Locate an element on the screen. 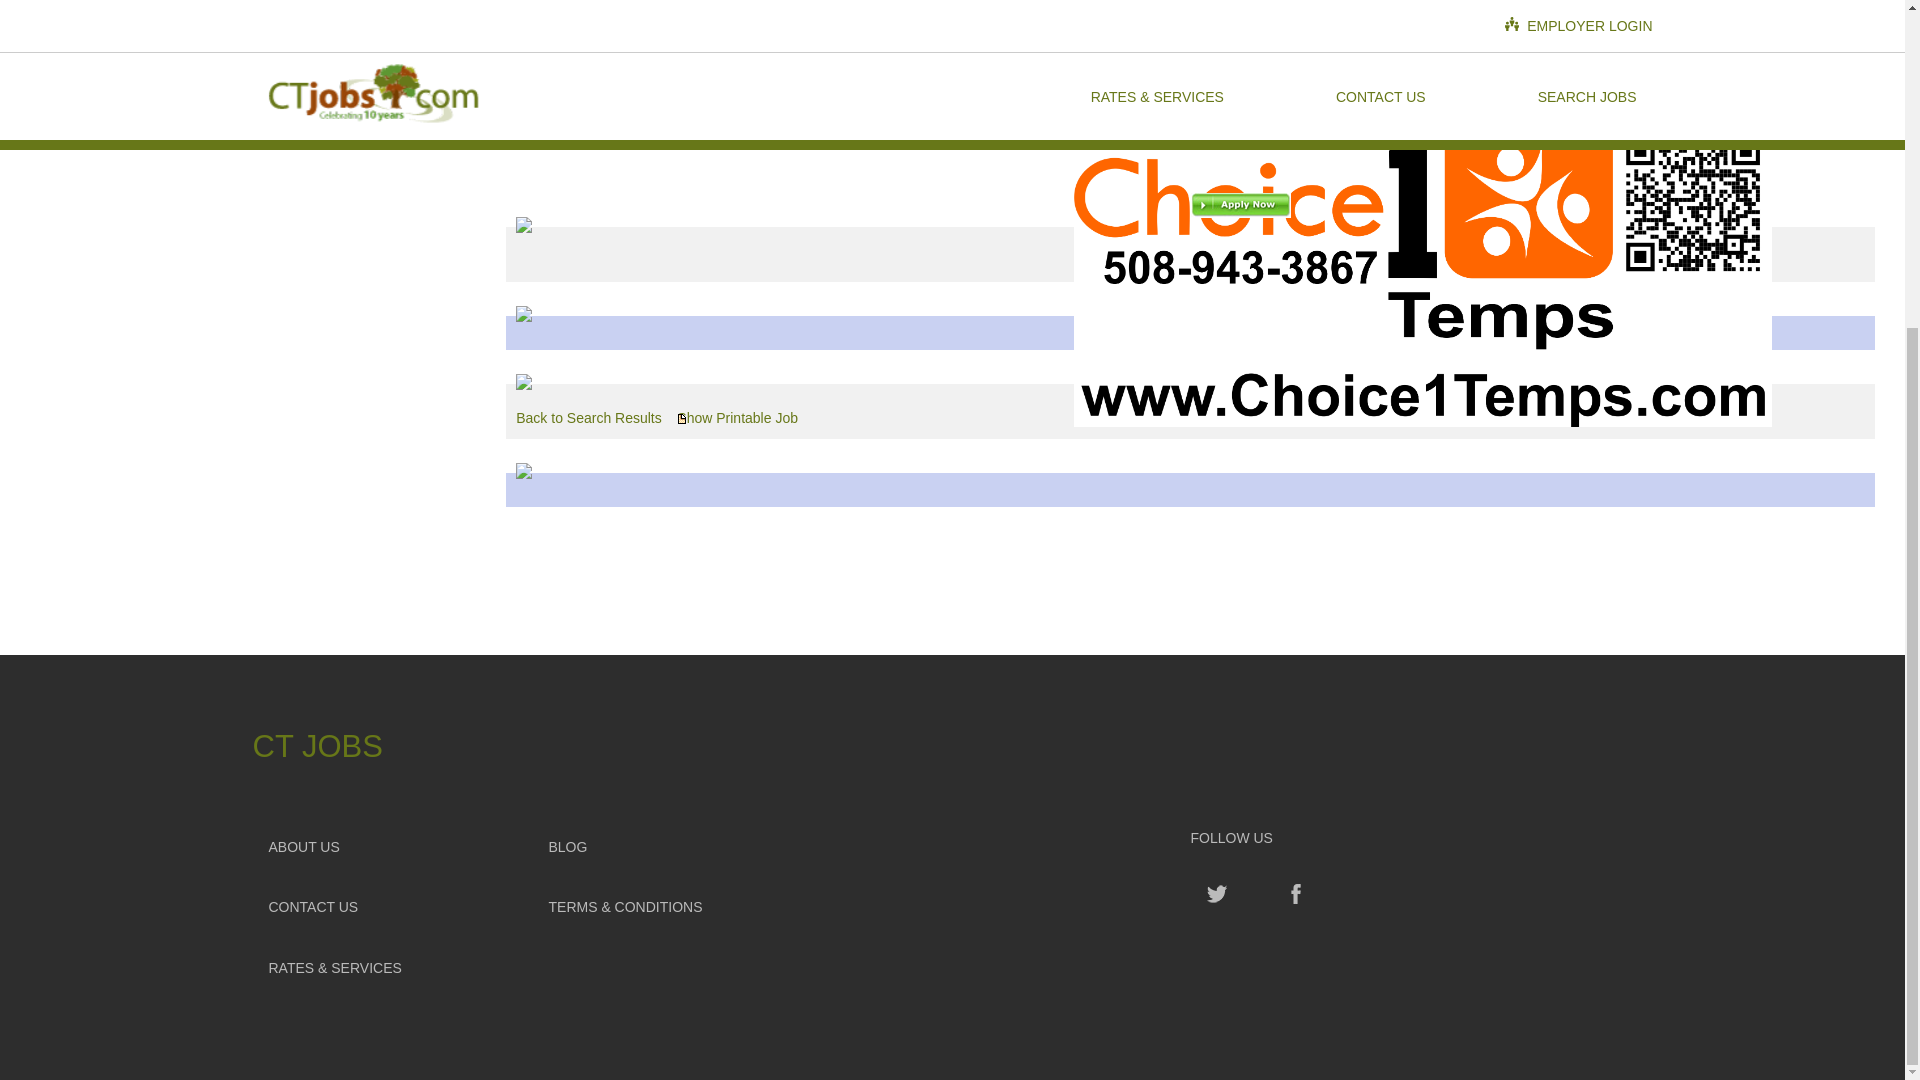 The image size is (1920, 1080). BLOG is located at coordinates (672, 847).